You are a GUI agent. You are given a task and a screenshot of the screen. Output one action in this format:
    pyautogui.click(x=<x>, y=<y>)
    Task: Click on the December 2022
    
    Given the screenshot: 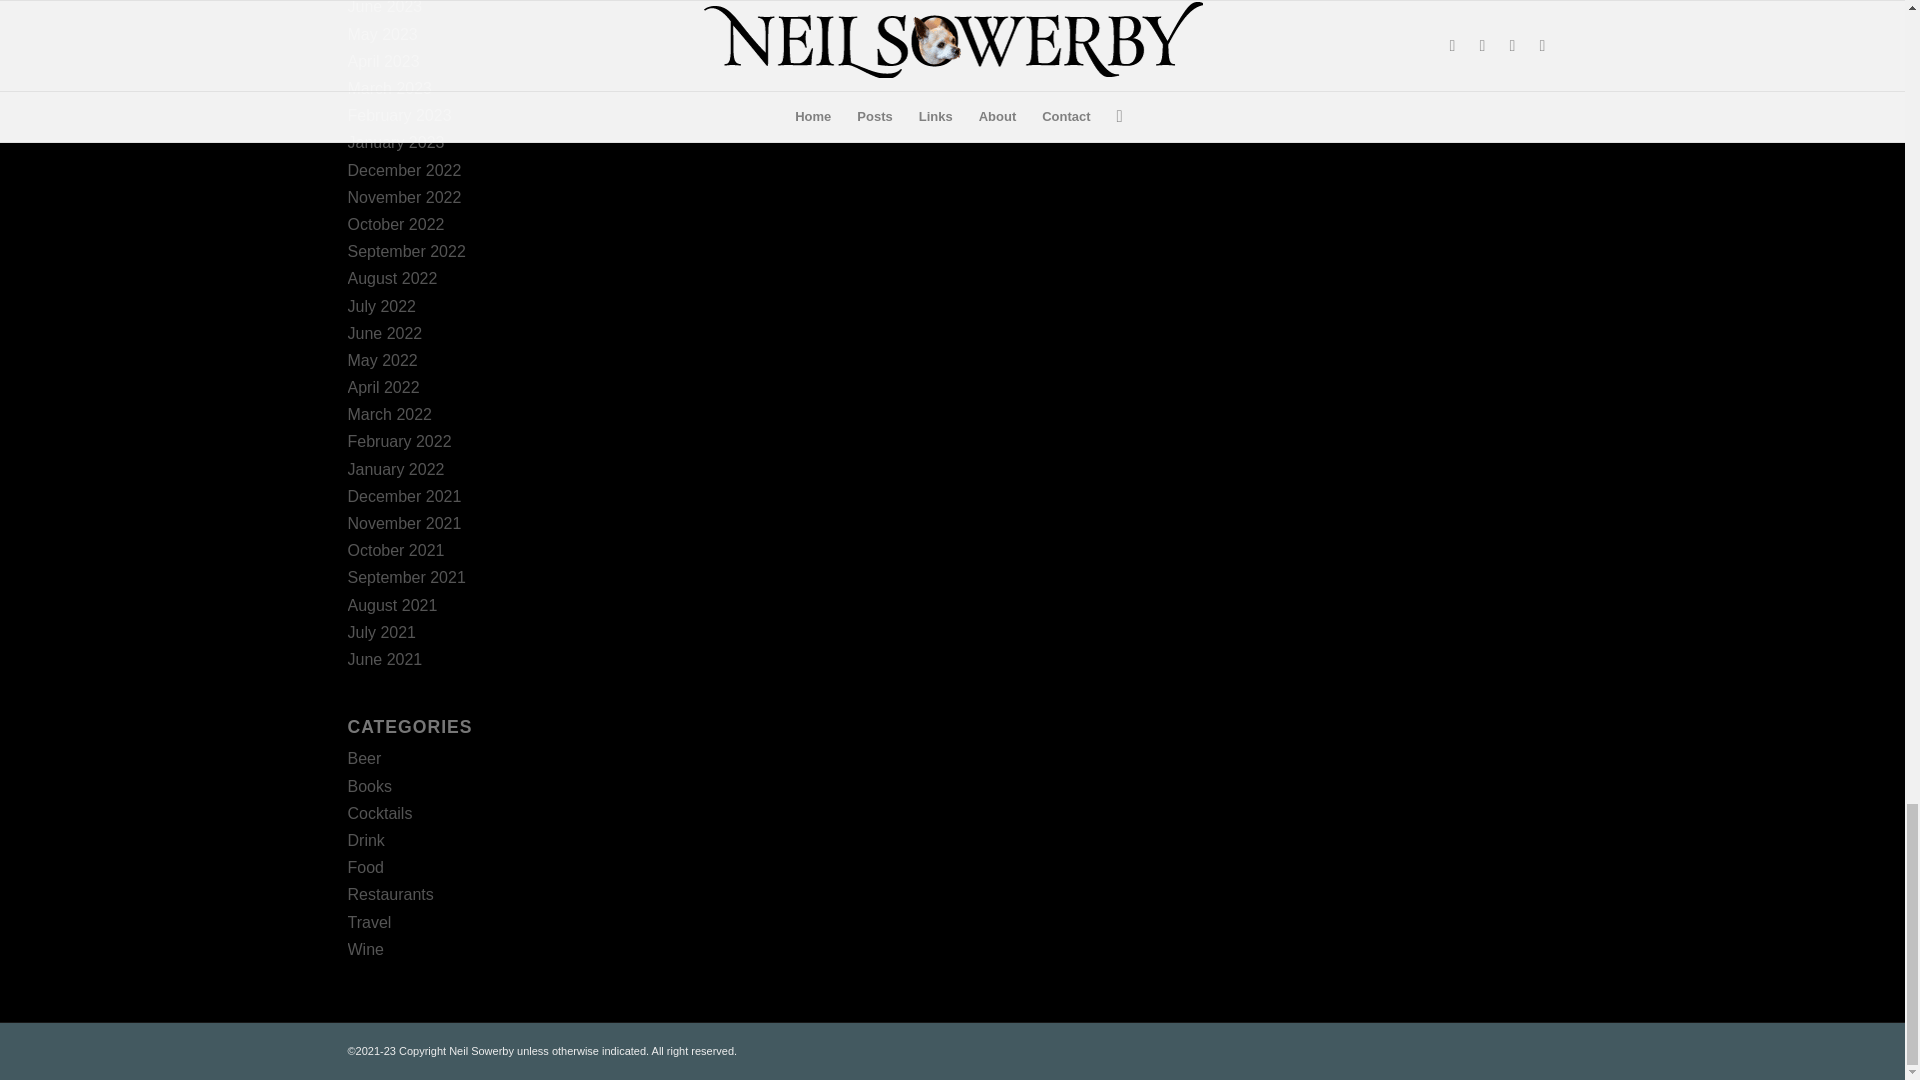 What is the action you would take?
    pyautogui.click(x=404, y=170)
    